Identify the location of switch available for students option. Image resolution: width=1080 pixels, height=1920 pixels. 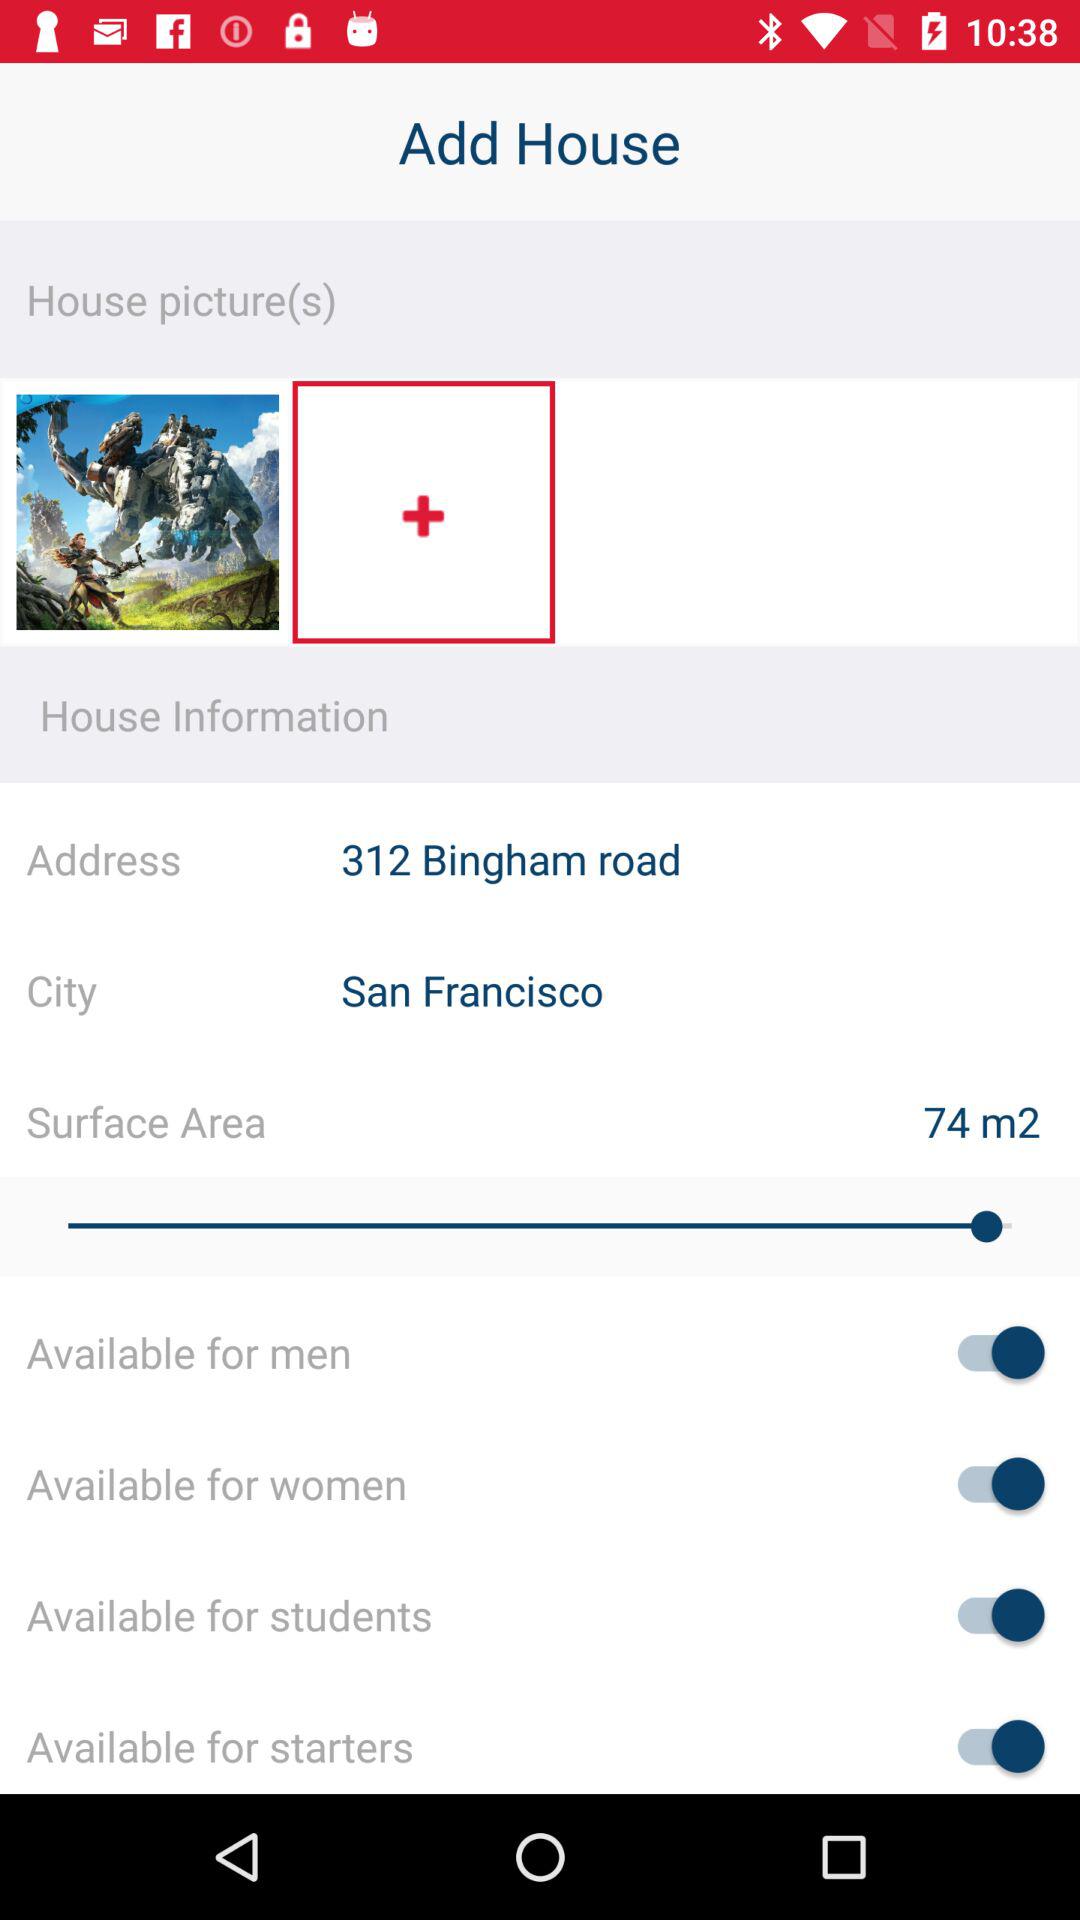
(991, 1614).